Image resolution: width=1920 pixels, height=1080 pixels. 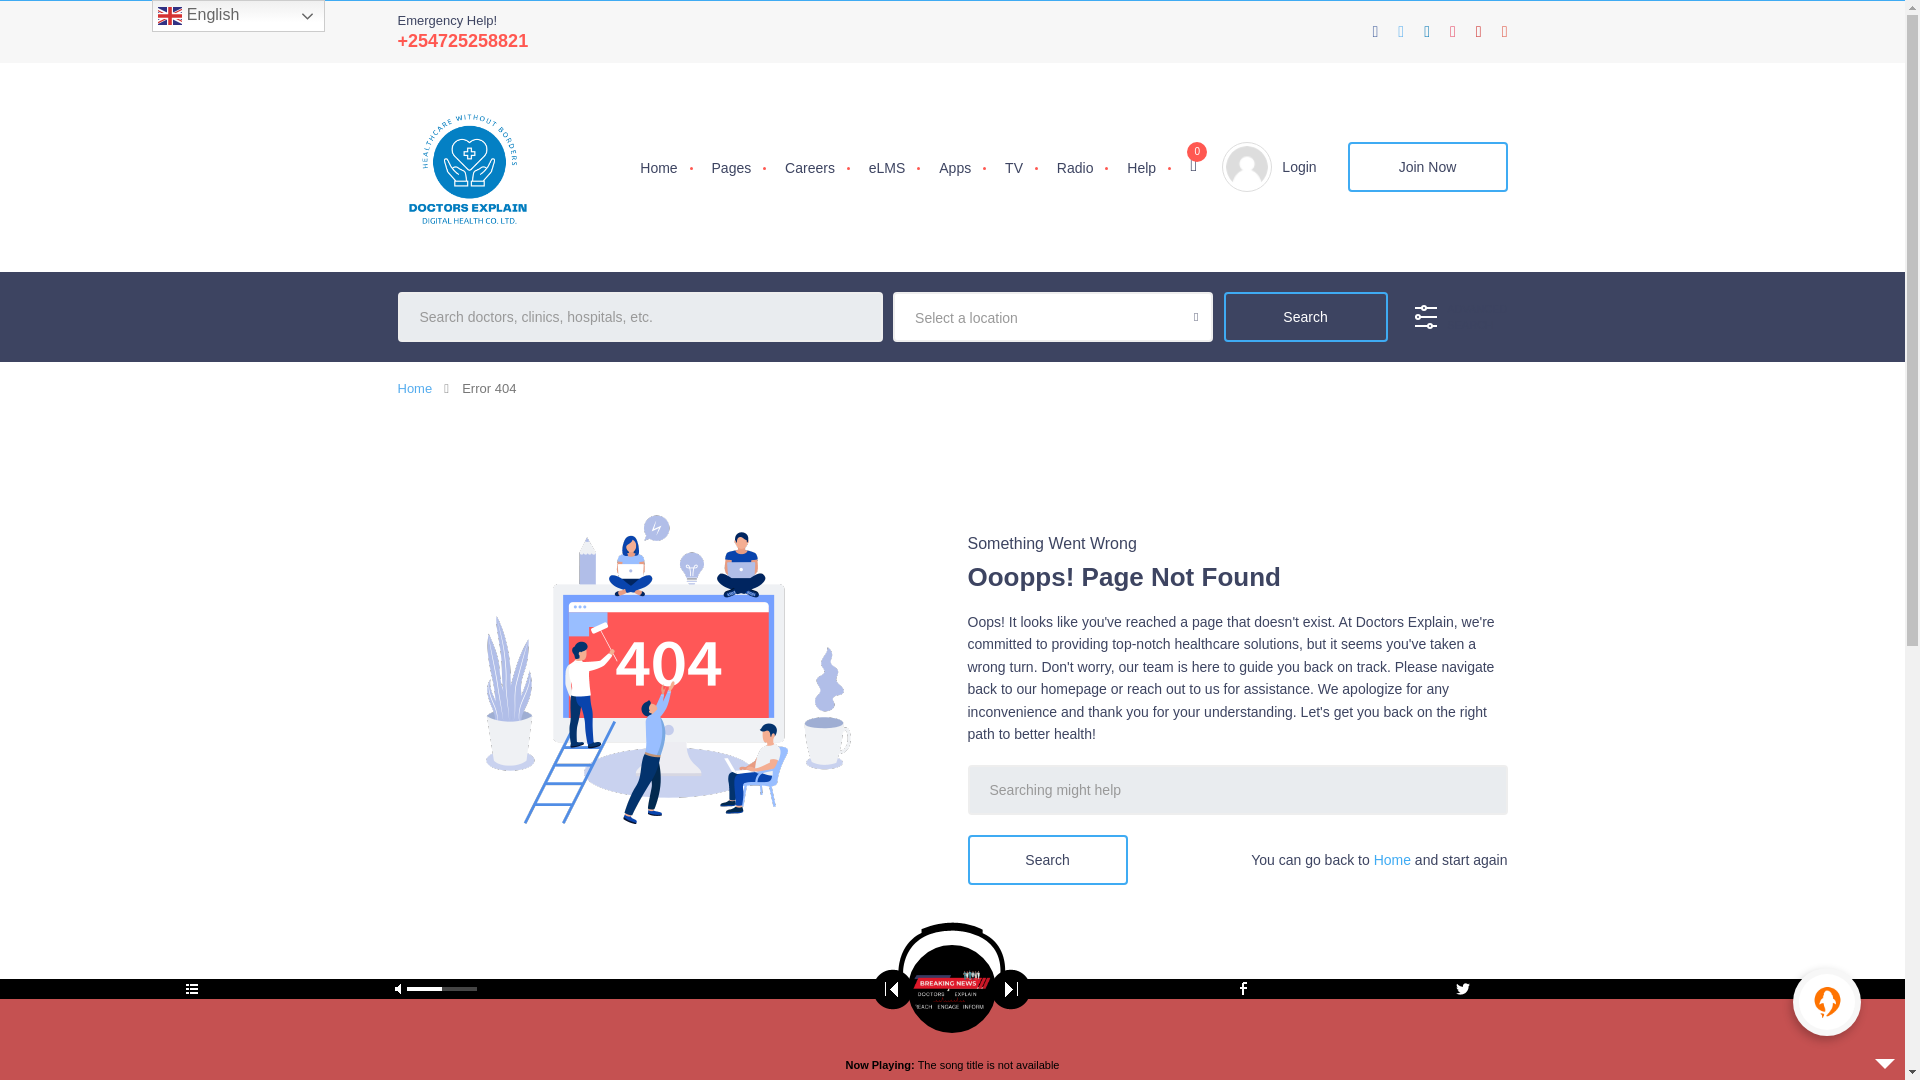 I want to click on Select a location, so click(x=1052, y=318).